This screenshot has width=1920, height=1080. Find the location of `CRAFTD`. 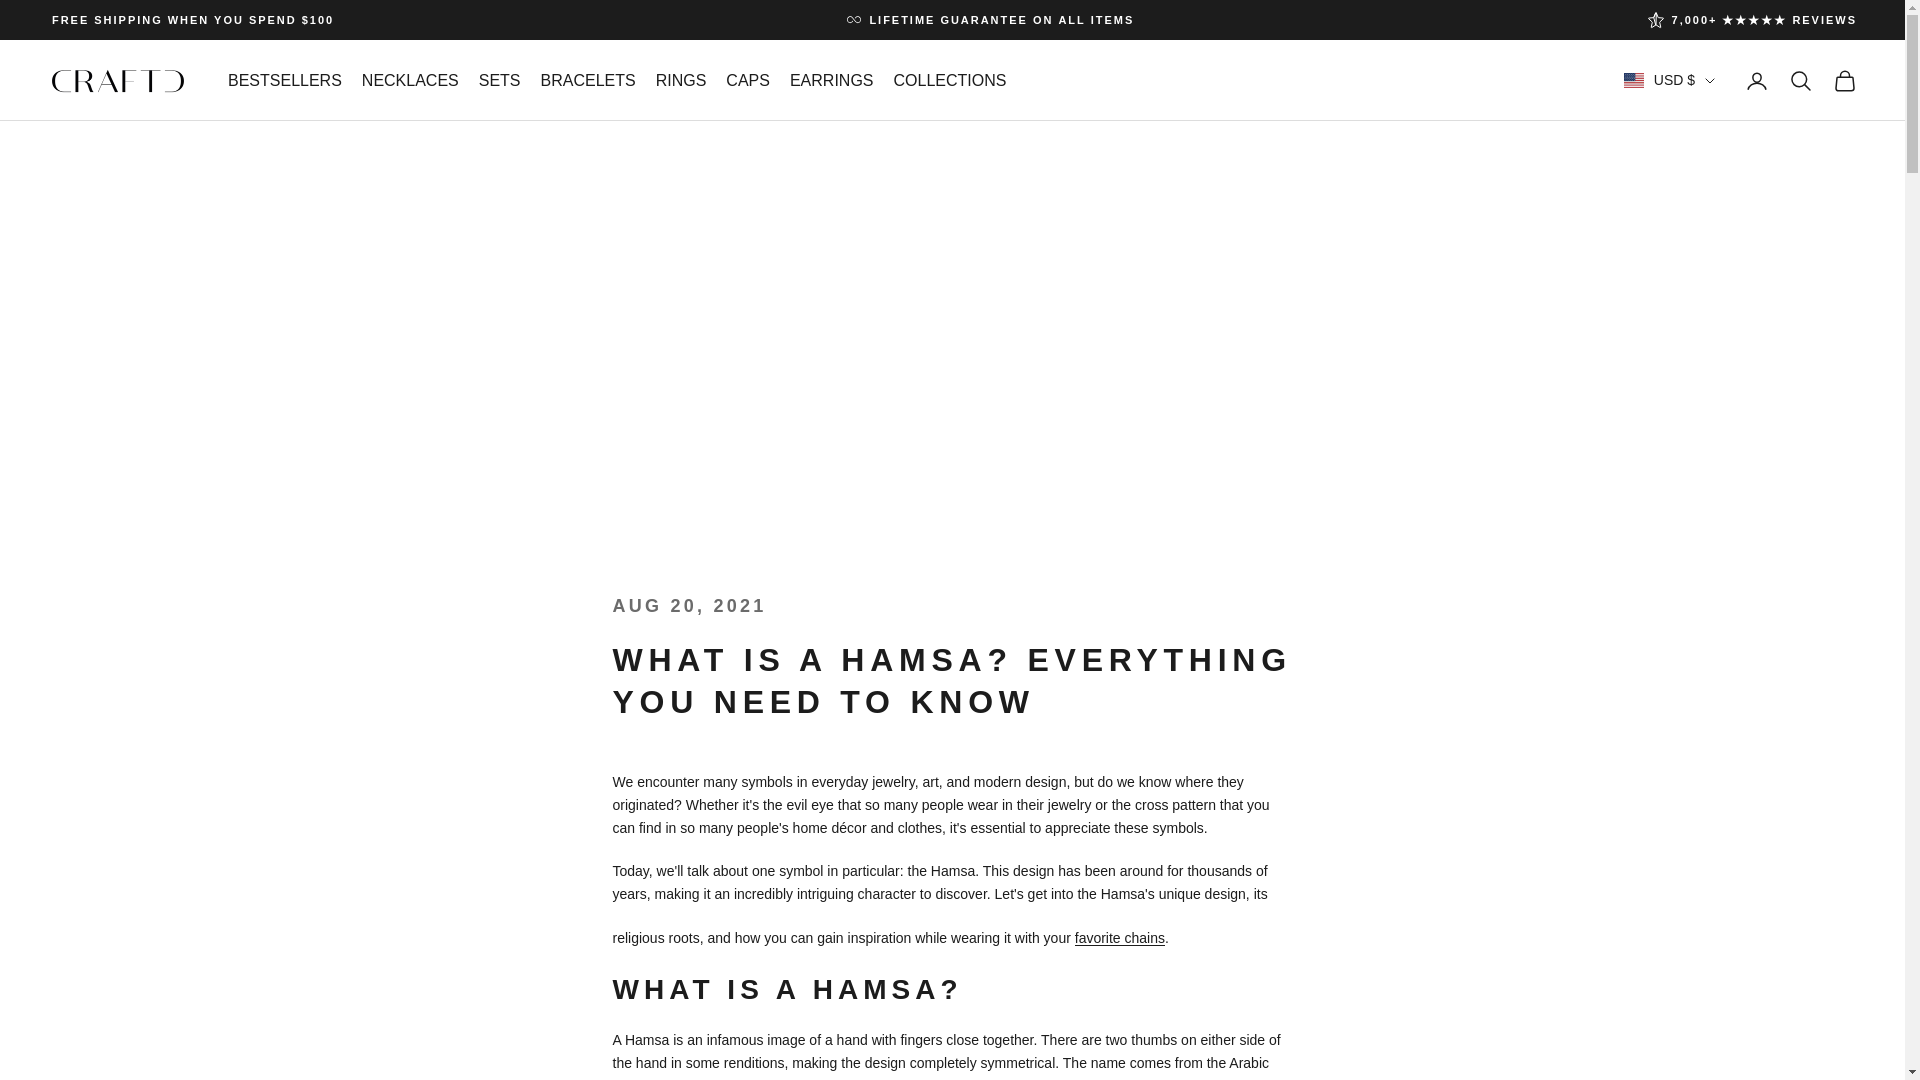

CRAFTD is located at coordinates (118, 80).